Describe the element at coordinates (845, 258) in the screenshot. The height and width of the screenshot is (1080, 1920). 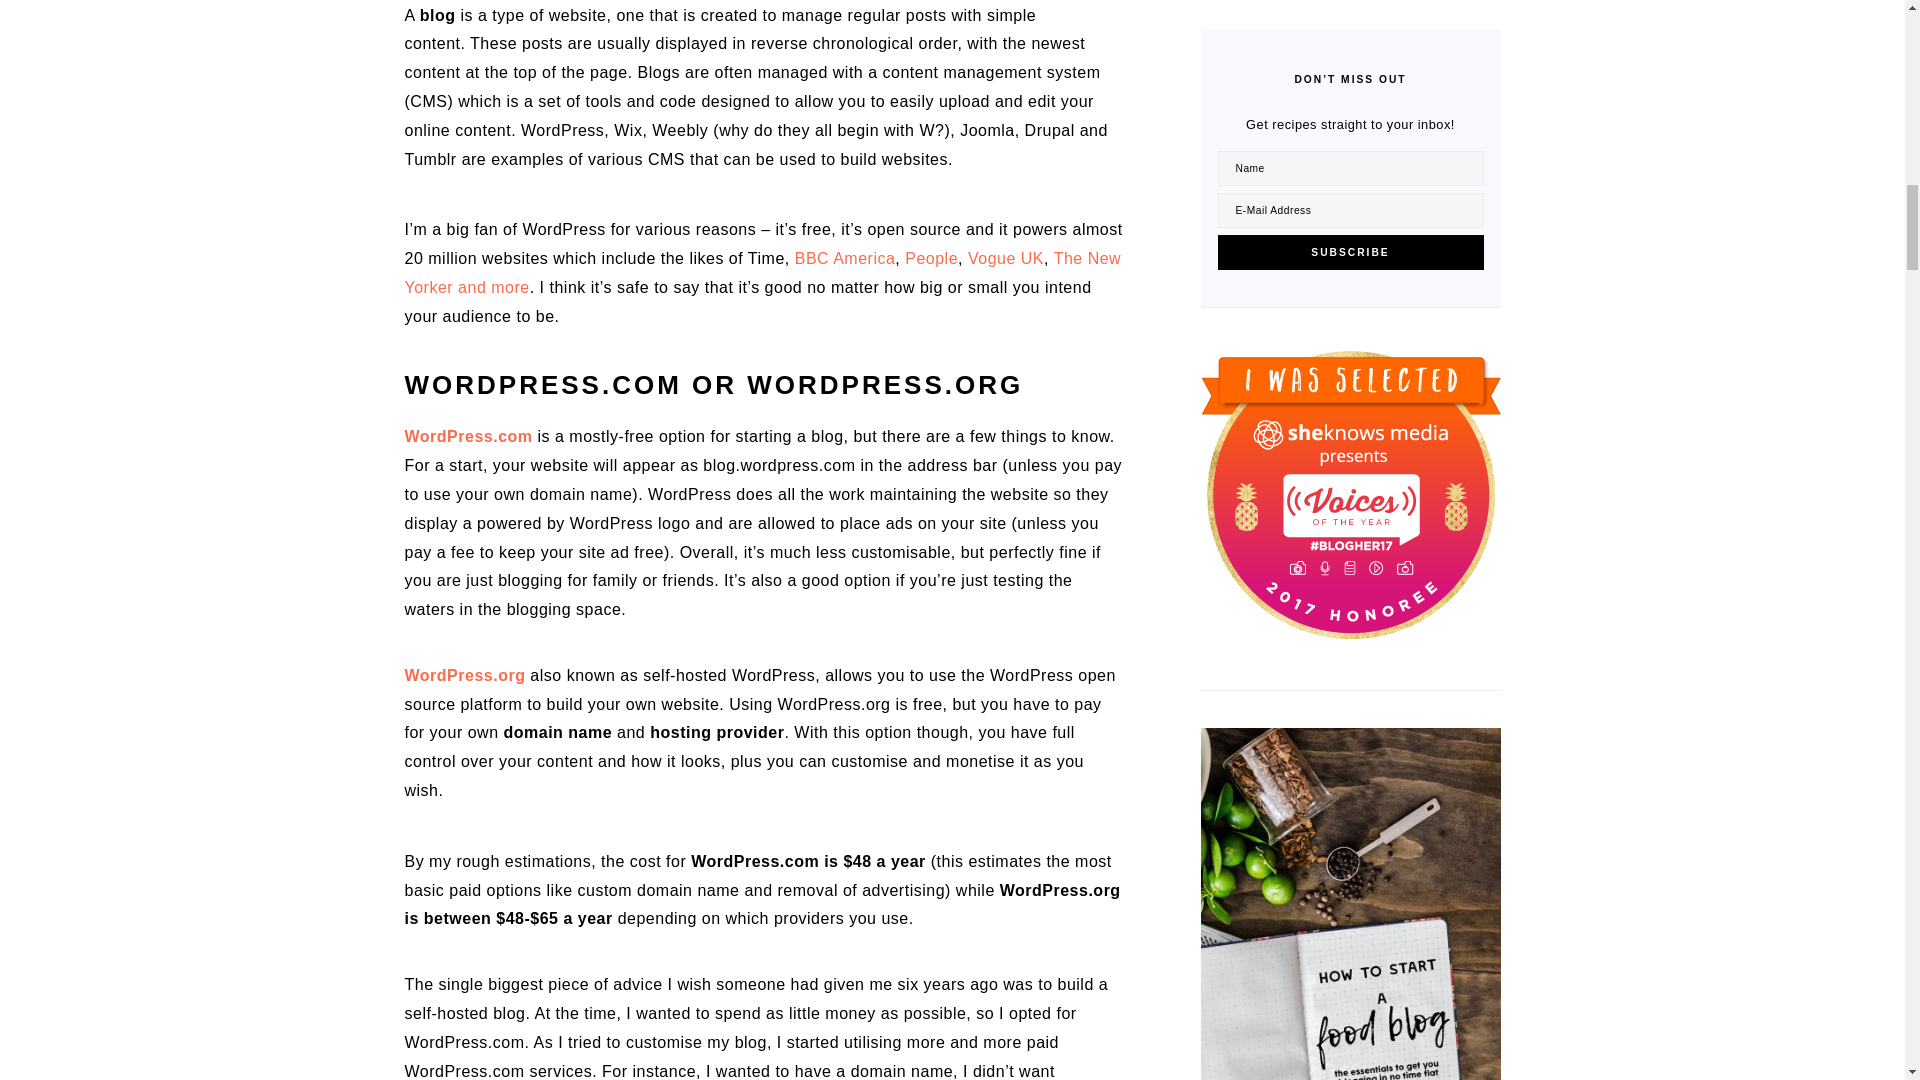
I see `BBC America` at that location.